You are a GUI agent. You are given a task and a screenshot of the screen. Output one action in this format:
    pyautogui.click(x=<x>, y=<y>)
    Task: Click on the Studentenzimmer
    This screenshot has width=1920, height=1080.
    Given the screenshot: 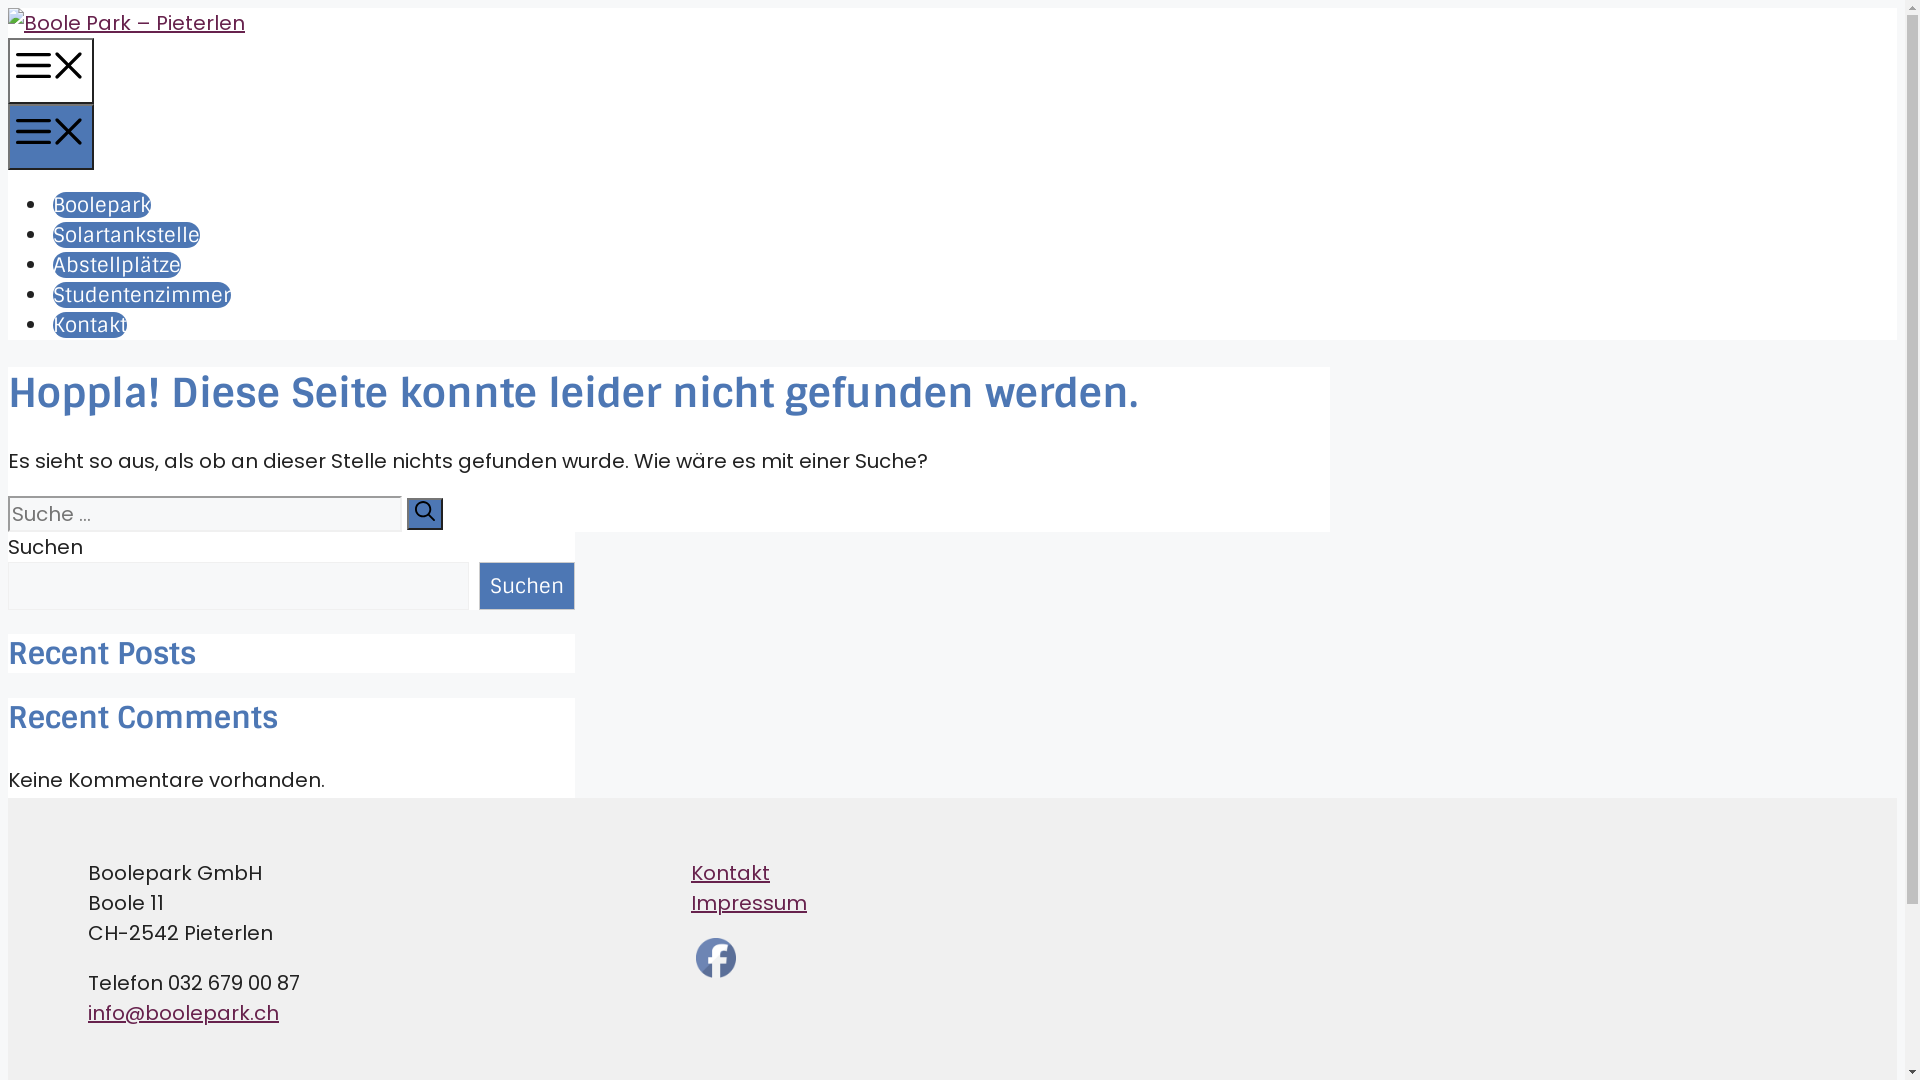 What is the action you would take?
    pyautogui.click(x=142, y=295)
    